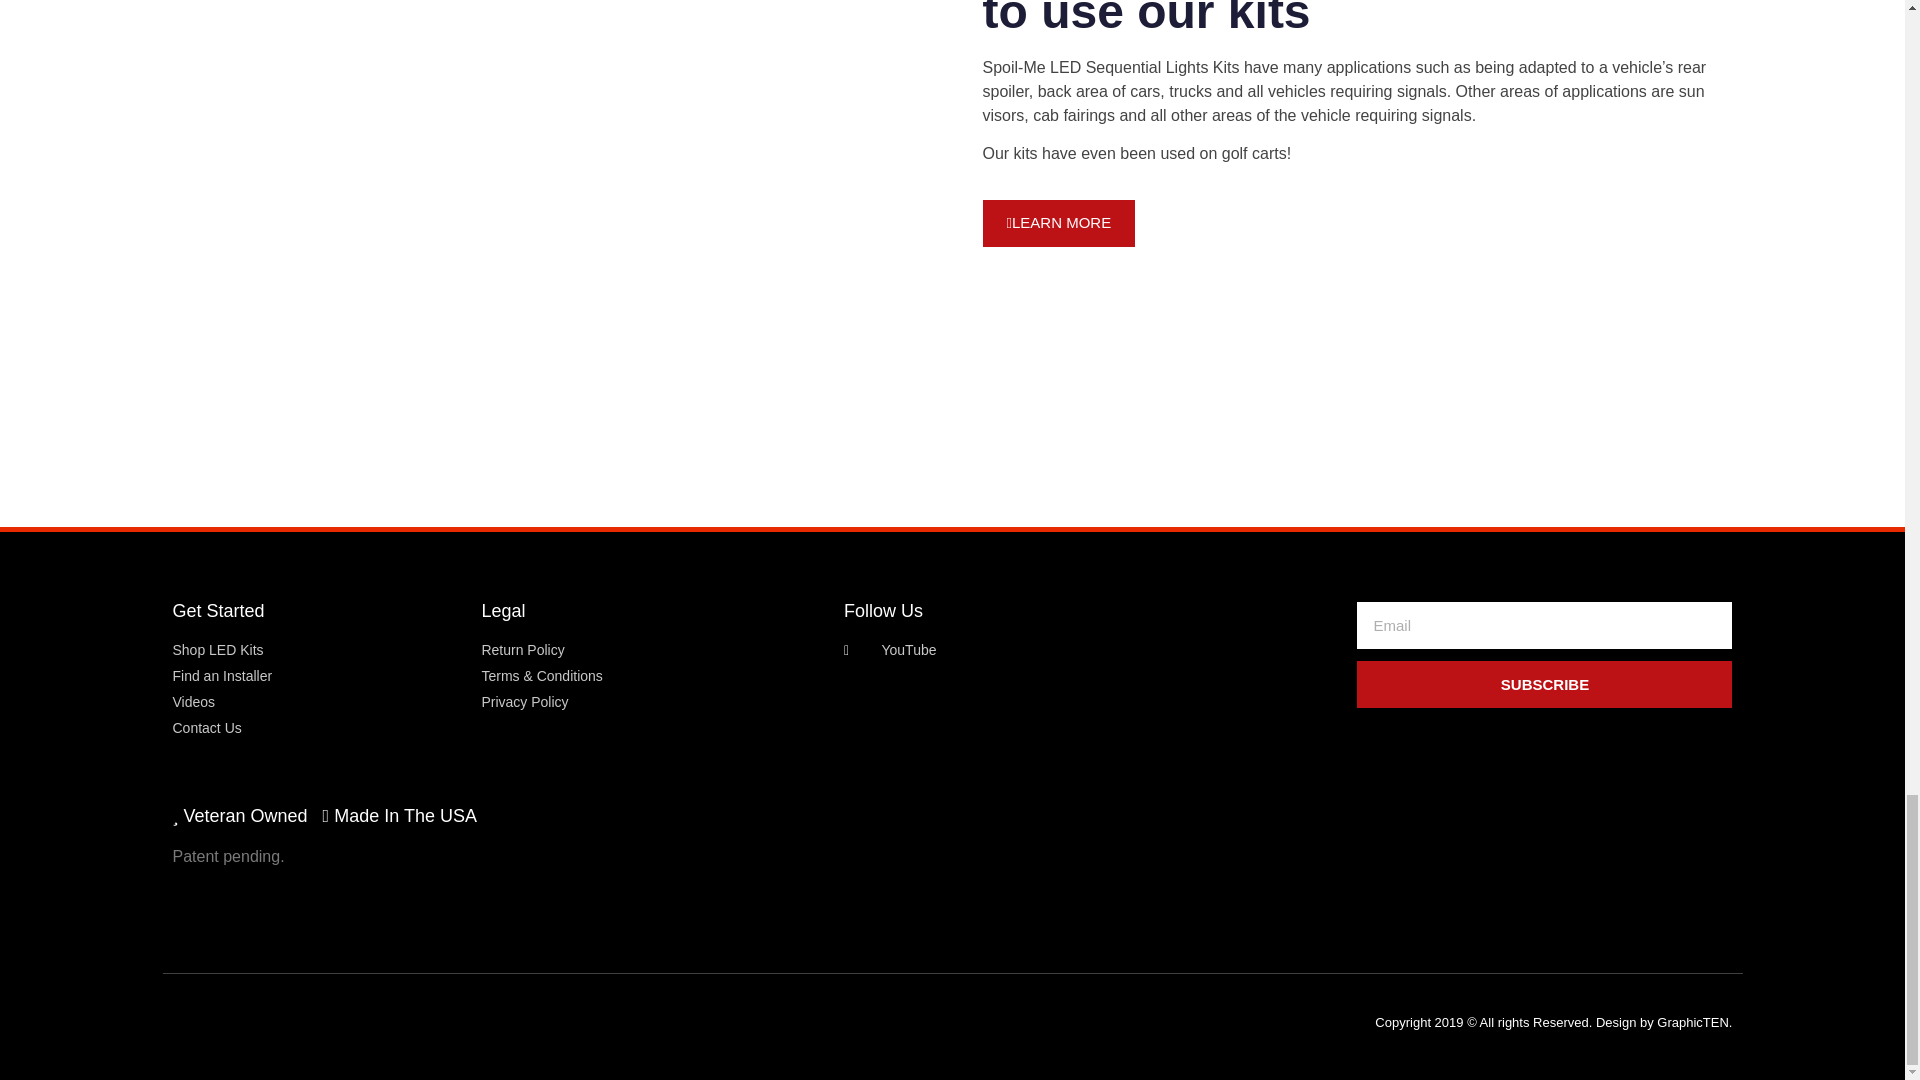 This screenshot has height=1080, width=1920. What do you see at coordinates (316, 728) in the screenshot?
I see `Contact Us` at bounding box center [316, 728].